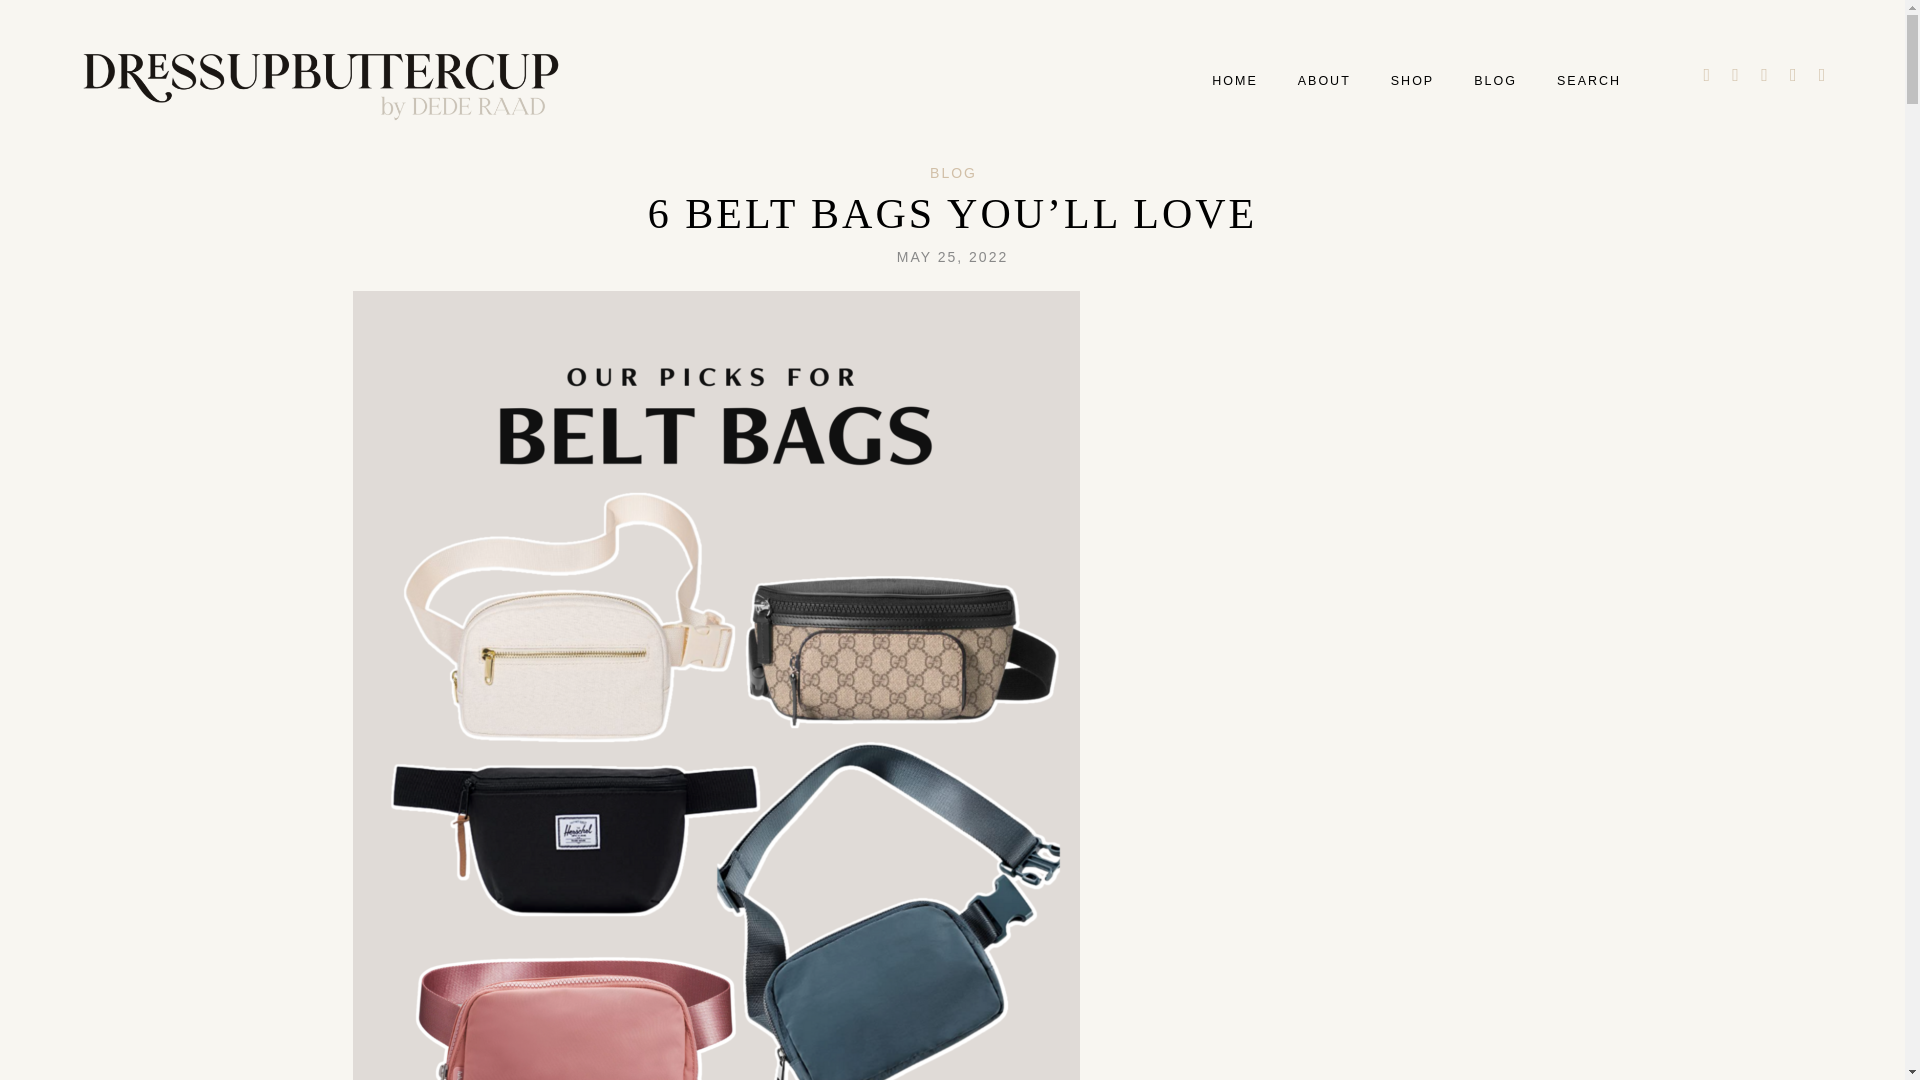 The height and width of the screenshot is (1080, 1920). I want to click on SEARCH, so click(1588, 80).